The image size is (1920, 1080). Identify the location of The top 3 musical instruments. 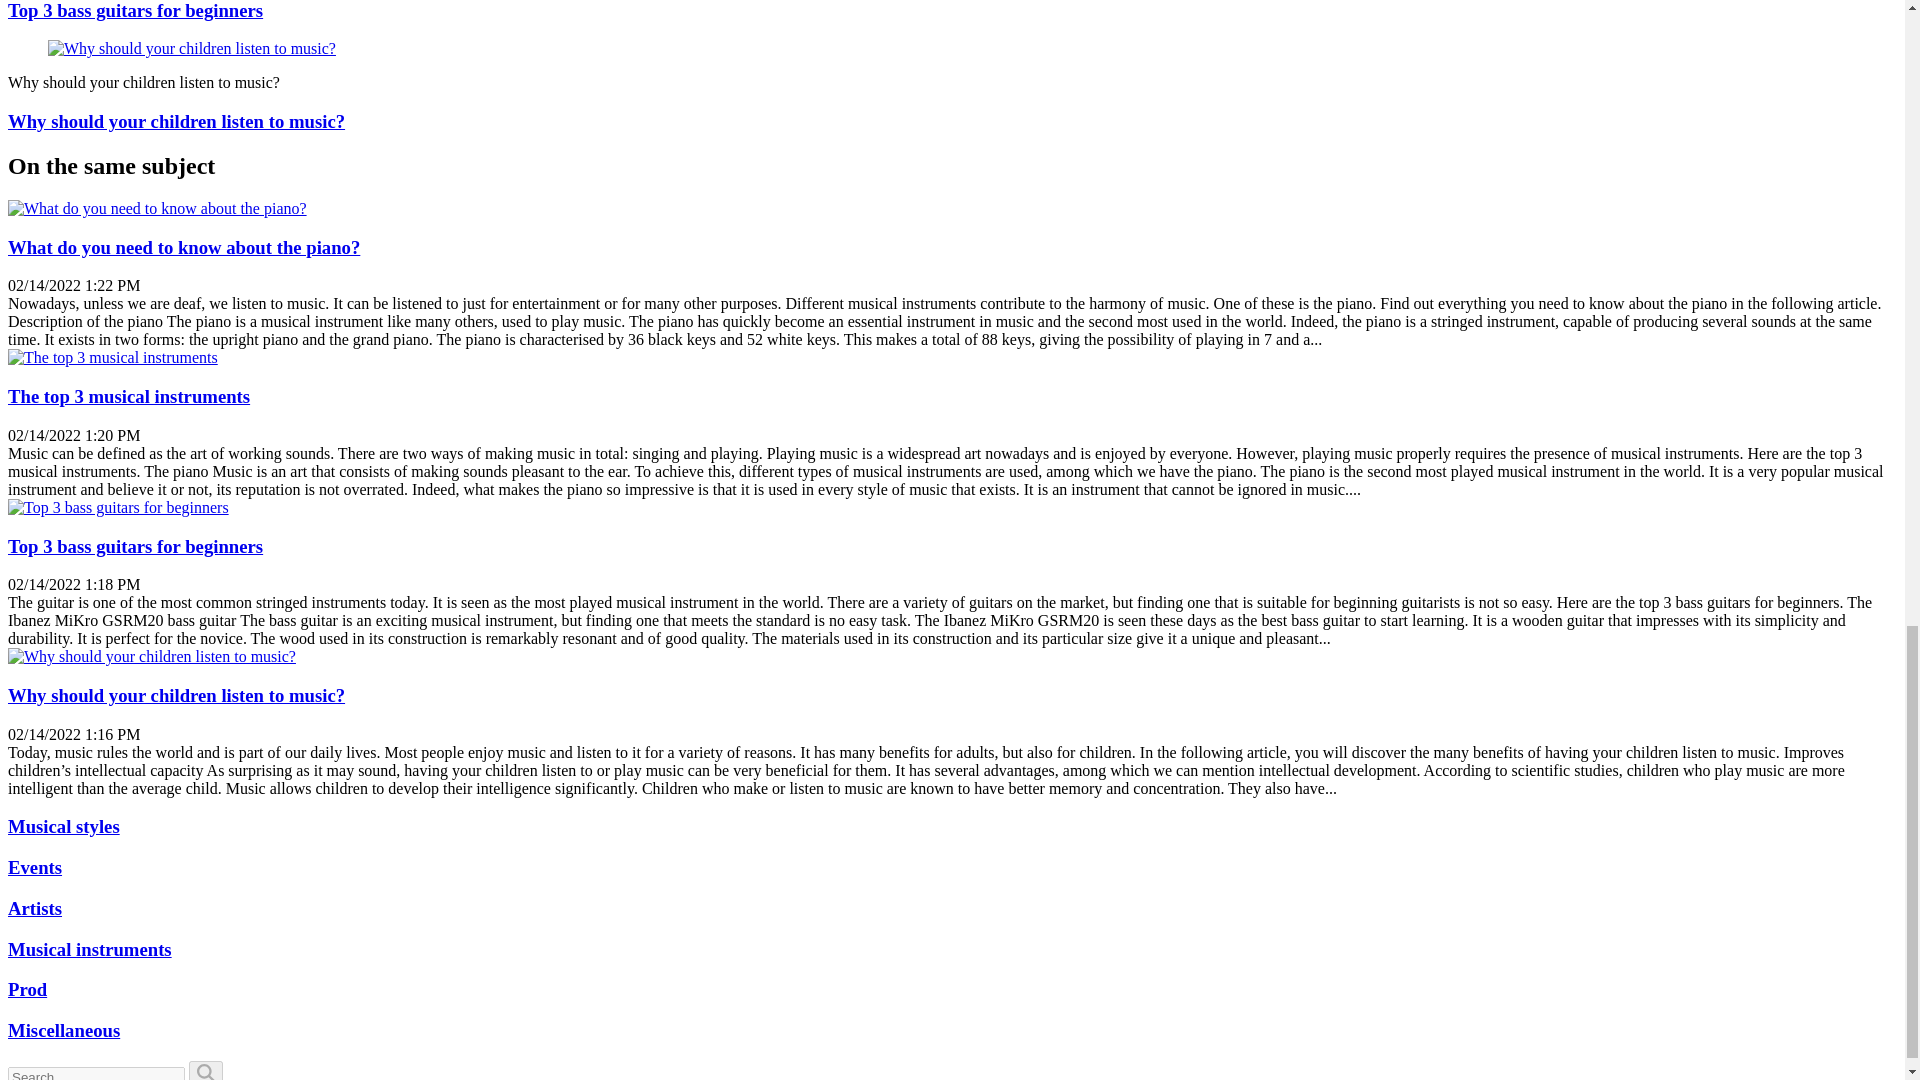
(112, 357).